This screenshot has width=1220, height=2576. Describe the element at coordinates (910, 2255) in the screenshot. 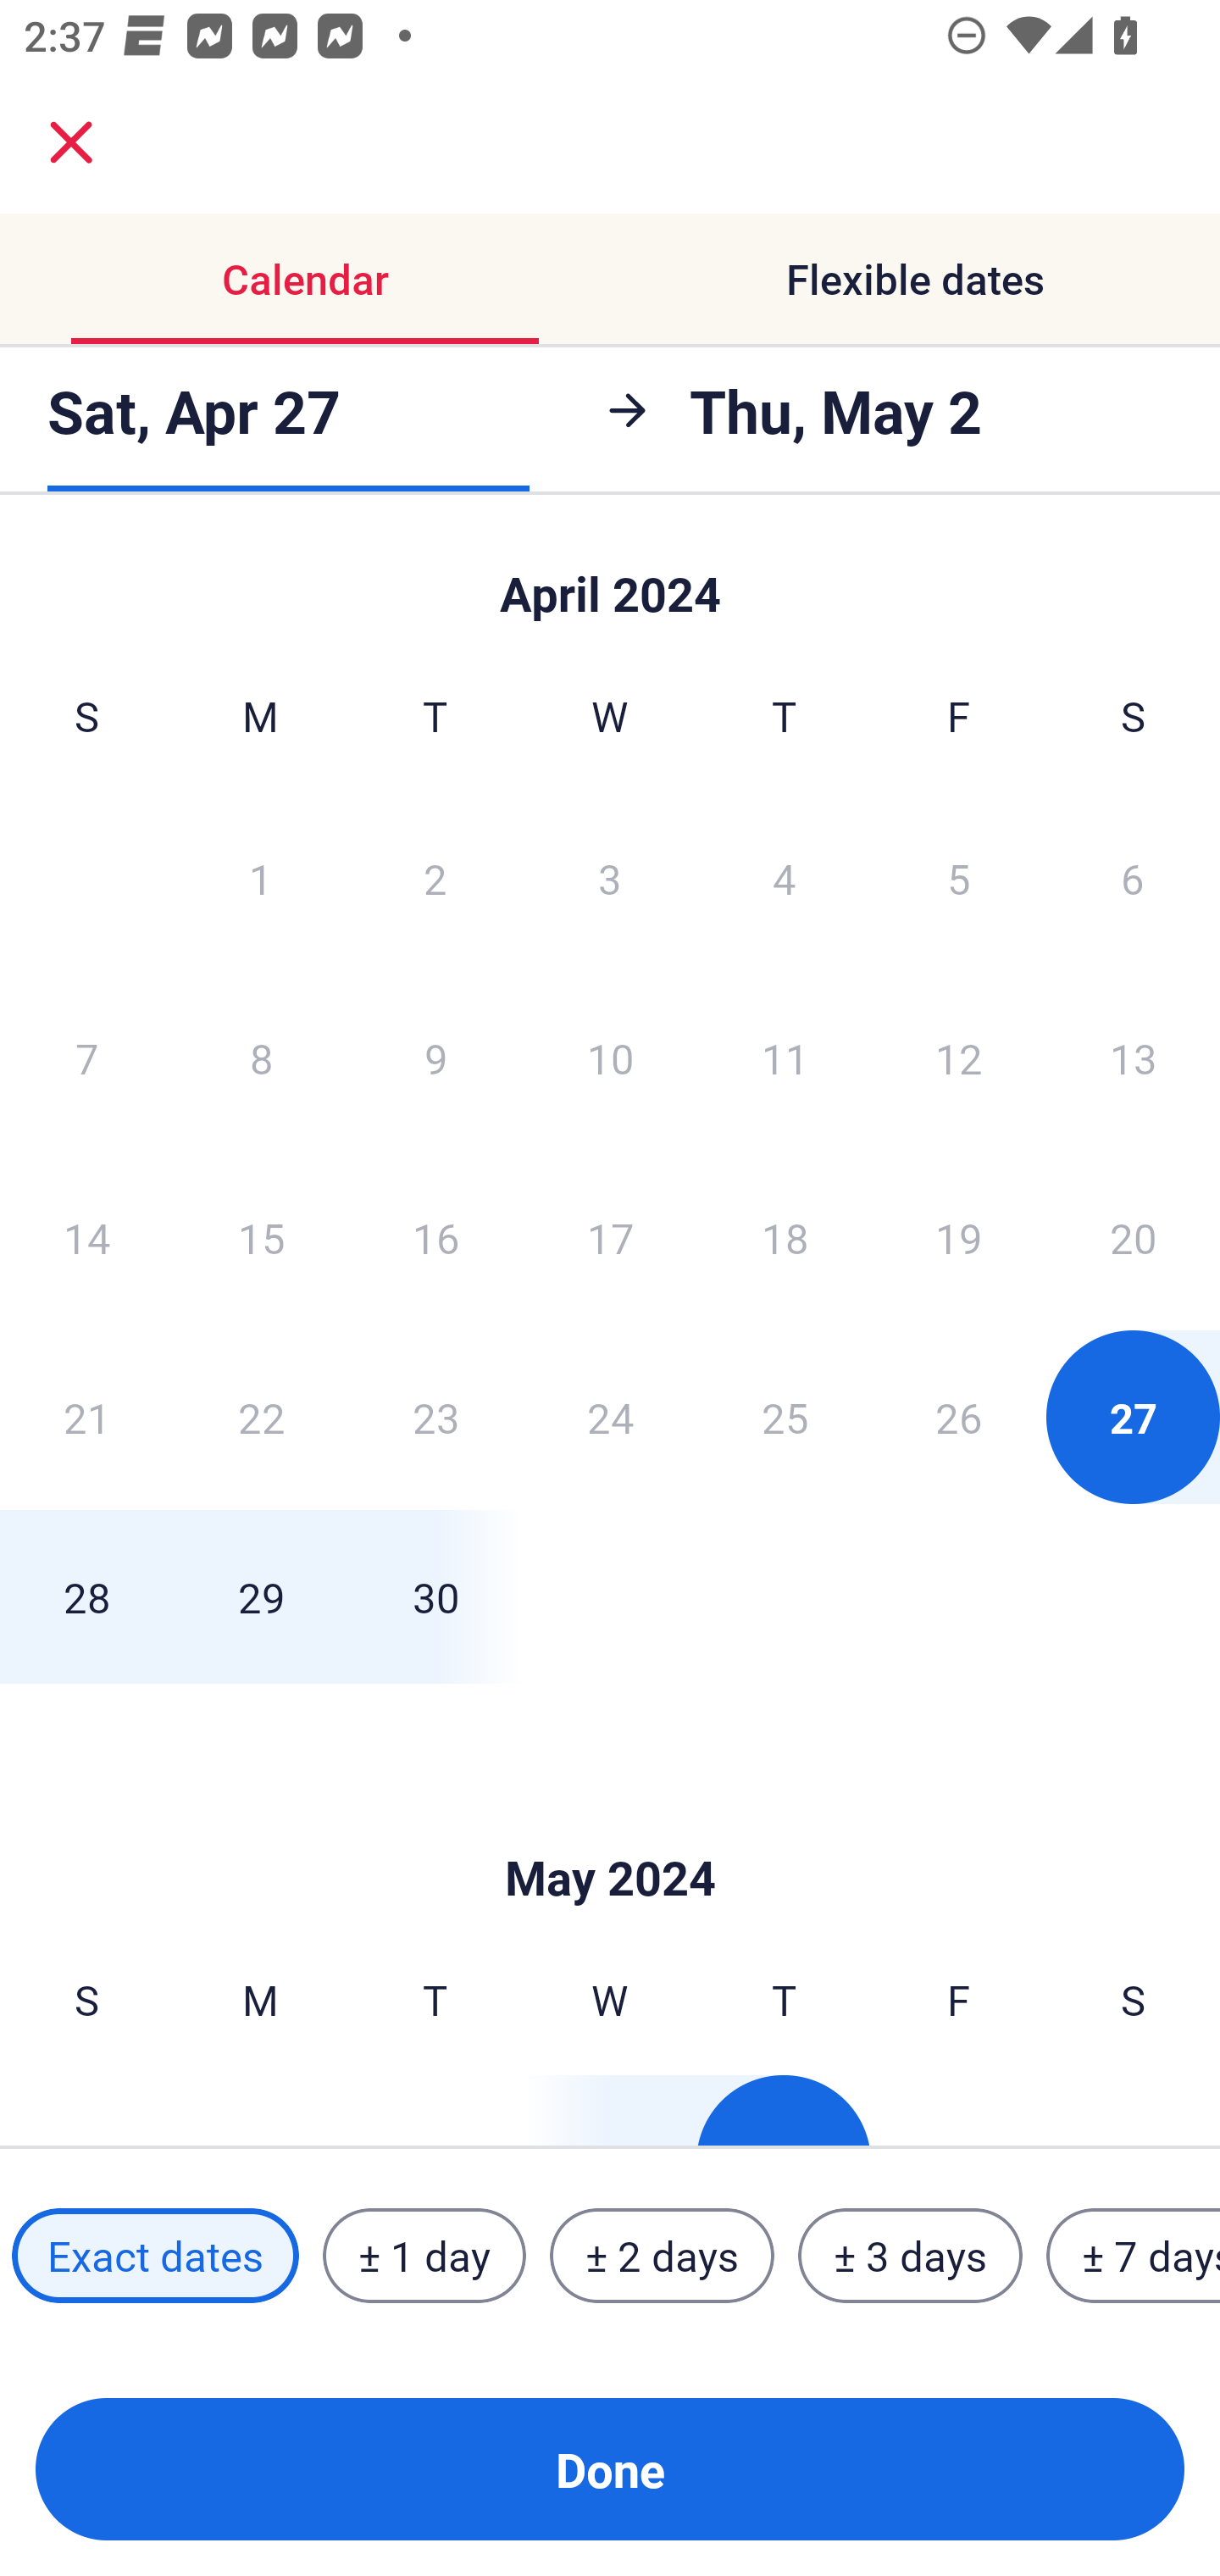

I see `± 3 days` at that location.